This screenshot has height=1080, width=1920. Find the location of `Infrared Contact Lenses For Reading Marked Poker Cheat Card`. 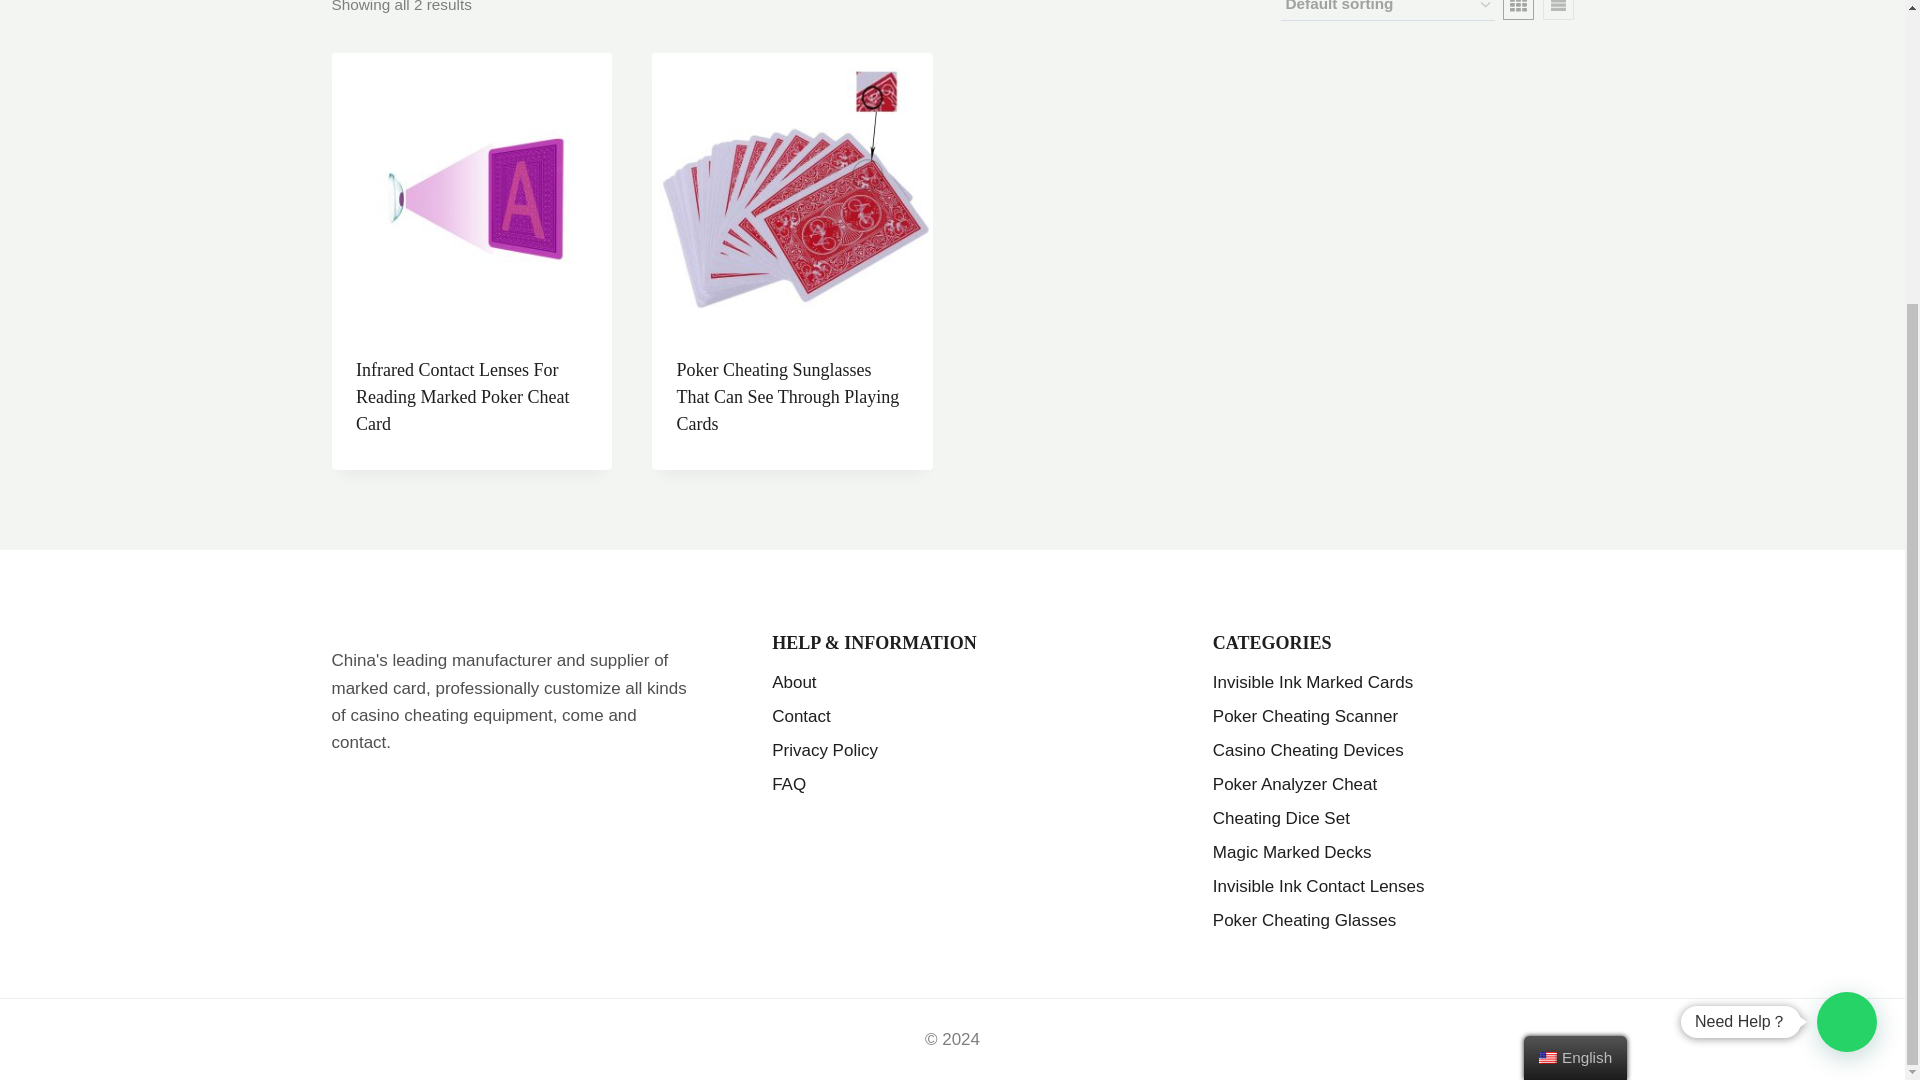

Infrared Contact Lenses For Reading Marked Poker Cheat Card is located at coordinates (462, 396).